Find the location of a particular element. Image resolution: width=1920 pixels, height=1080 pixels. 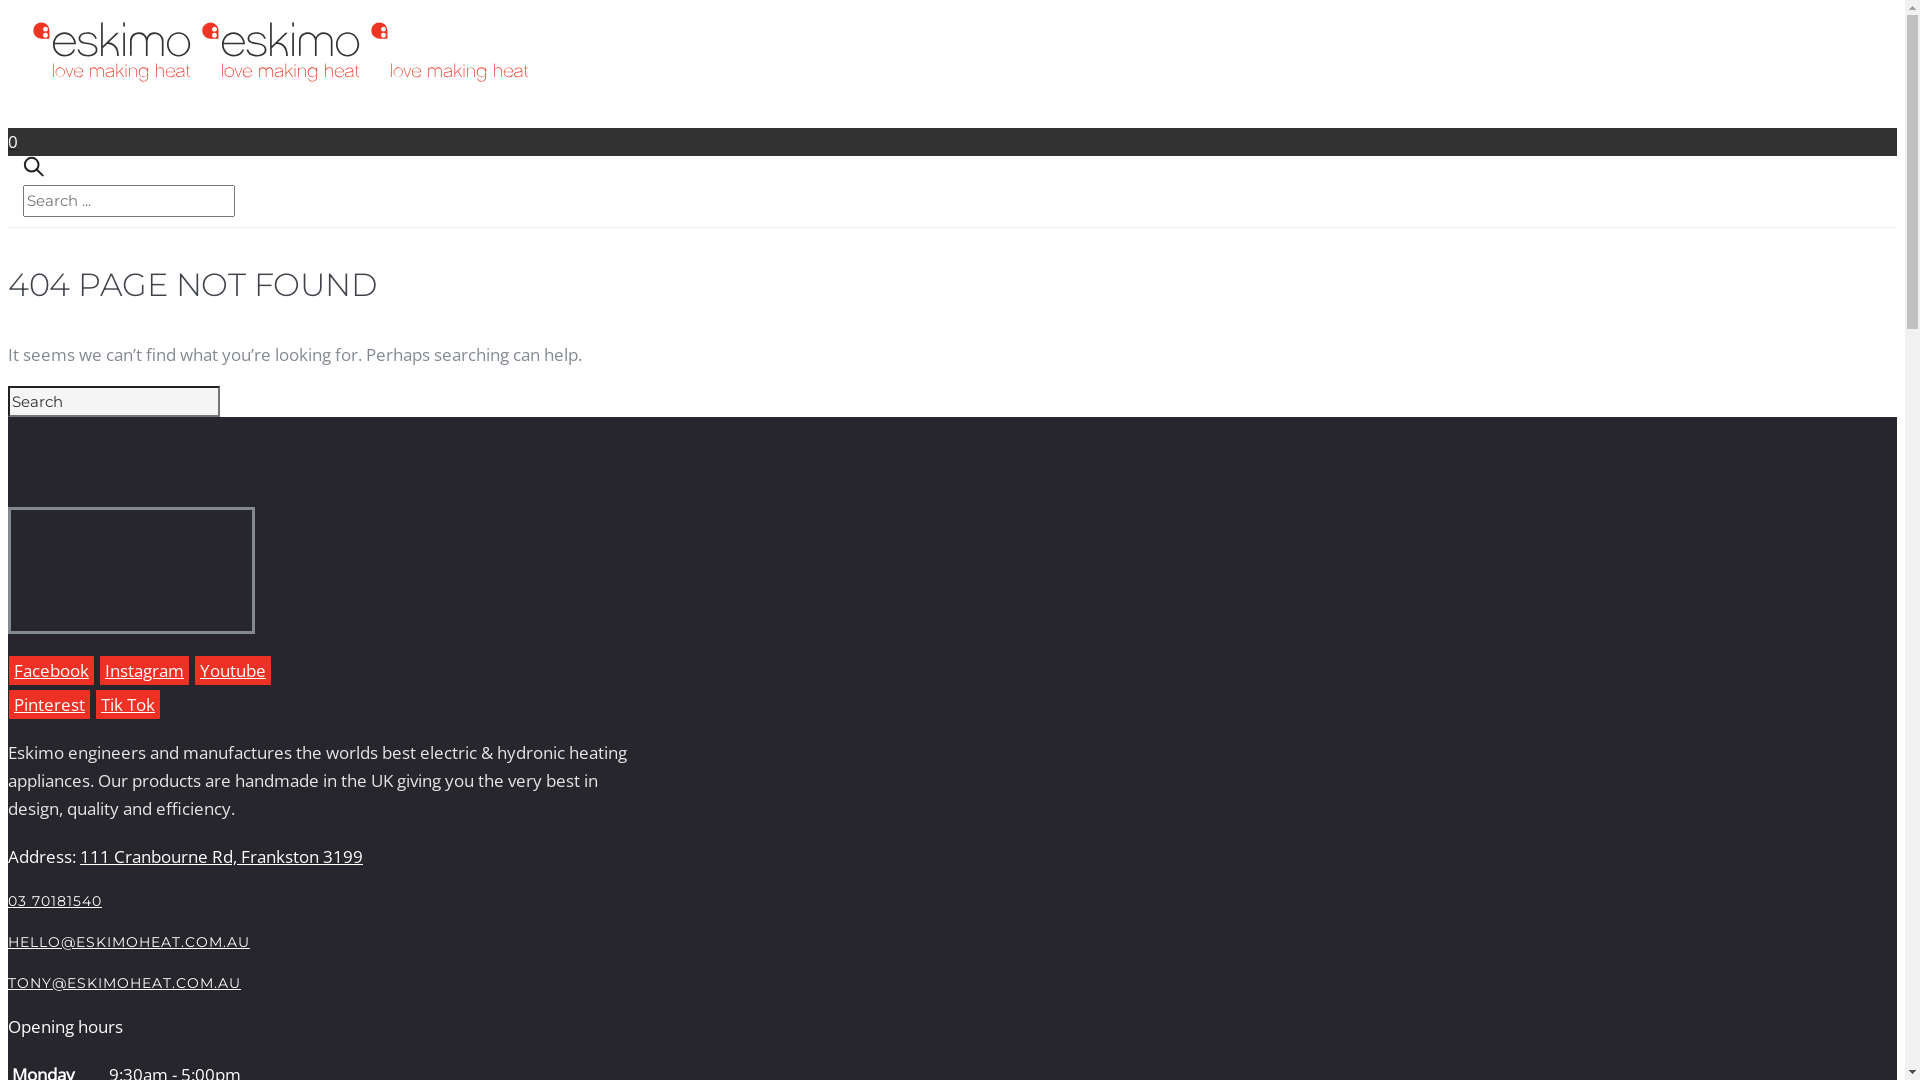

111 Cranbourne Rd, Frankston 3199 is located at coordinates (222, 856).